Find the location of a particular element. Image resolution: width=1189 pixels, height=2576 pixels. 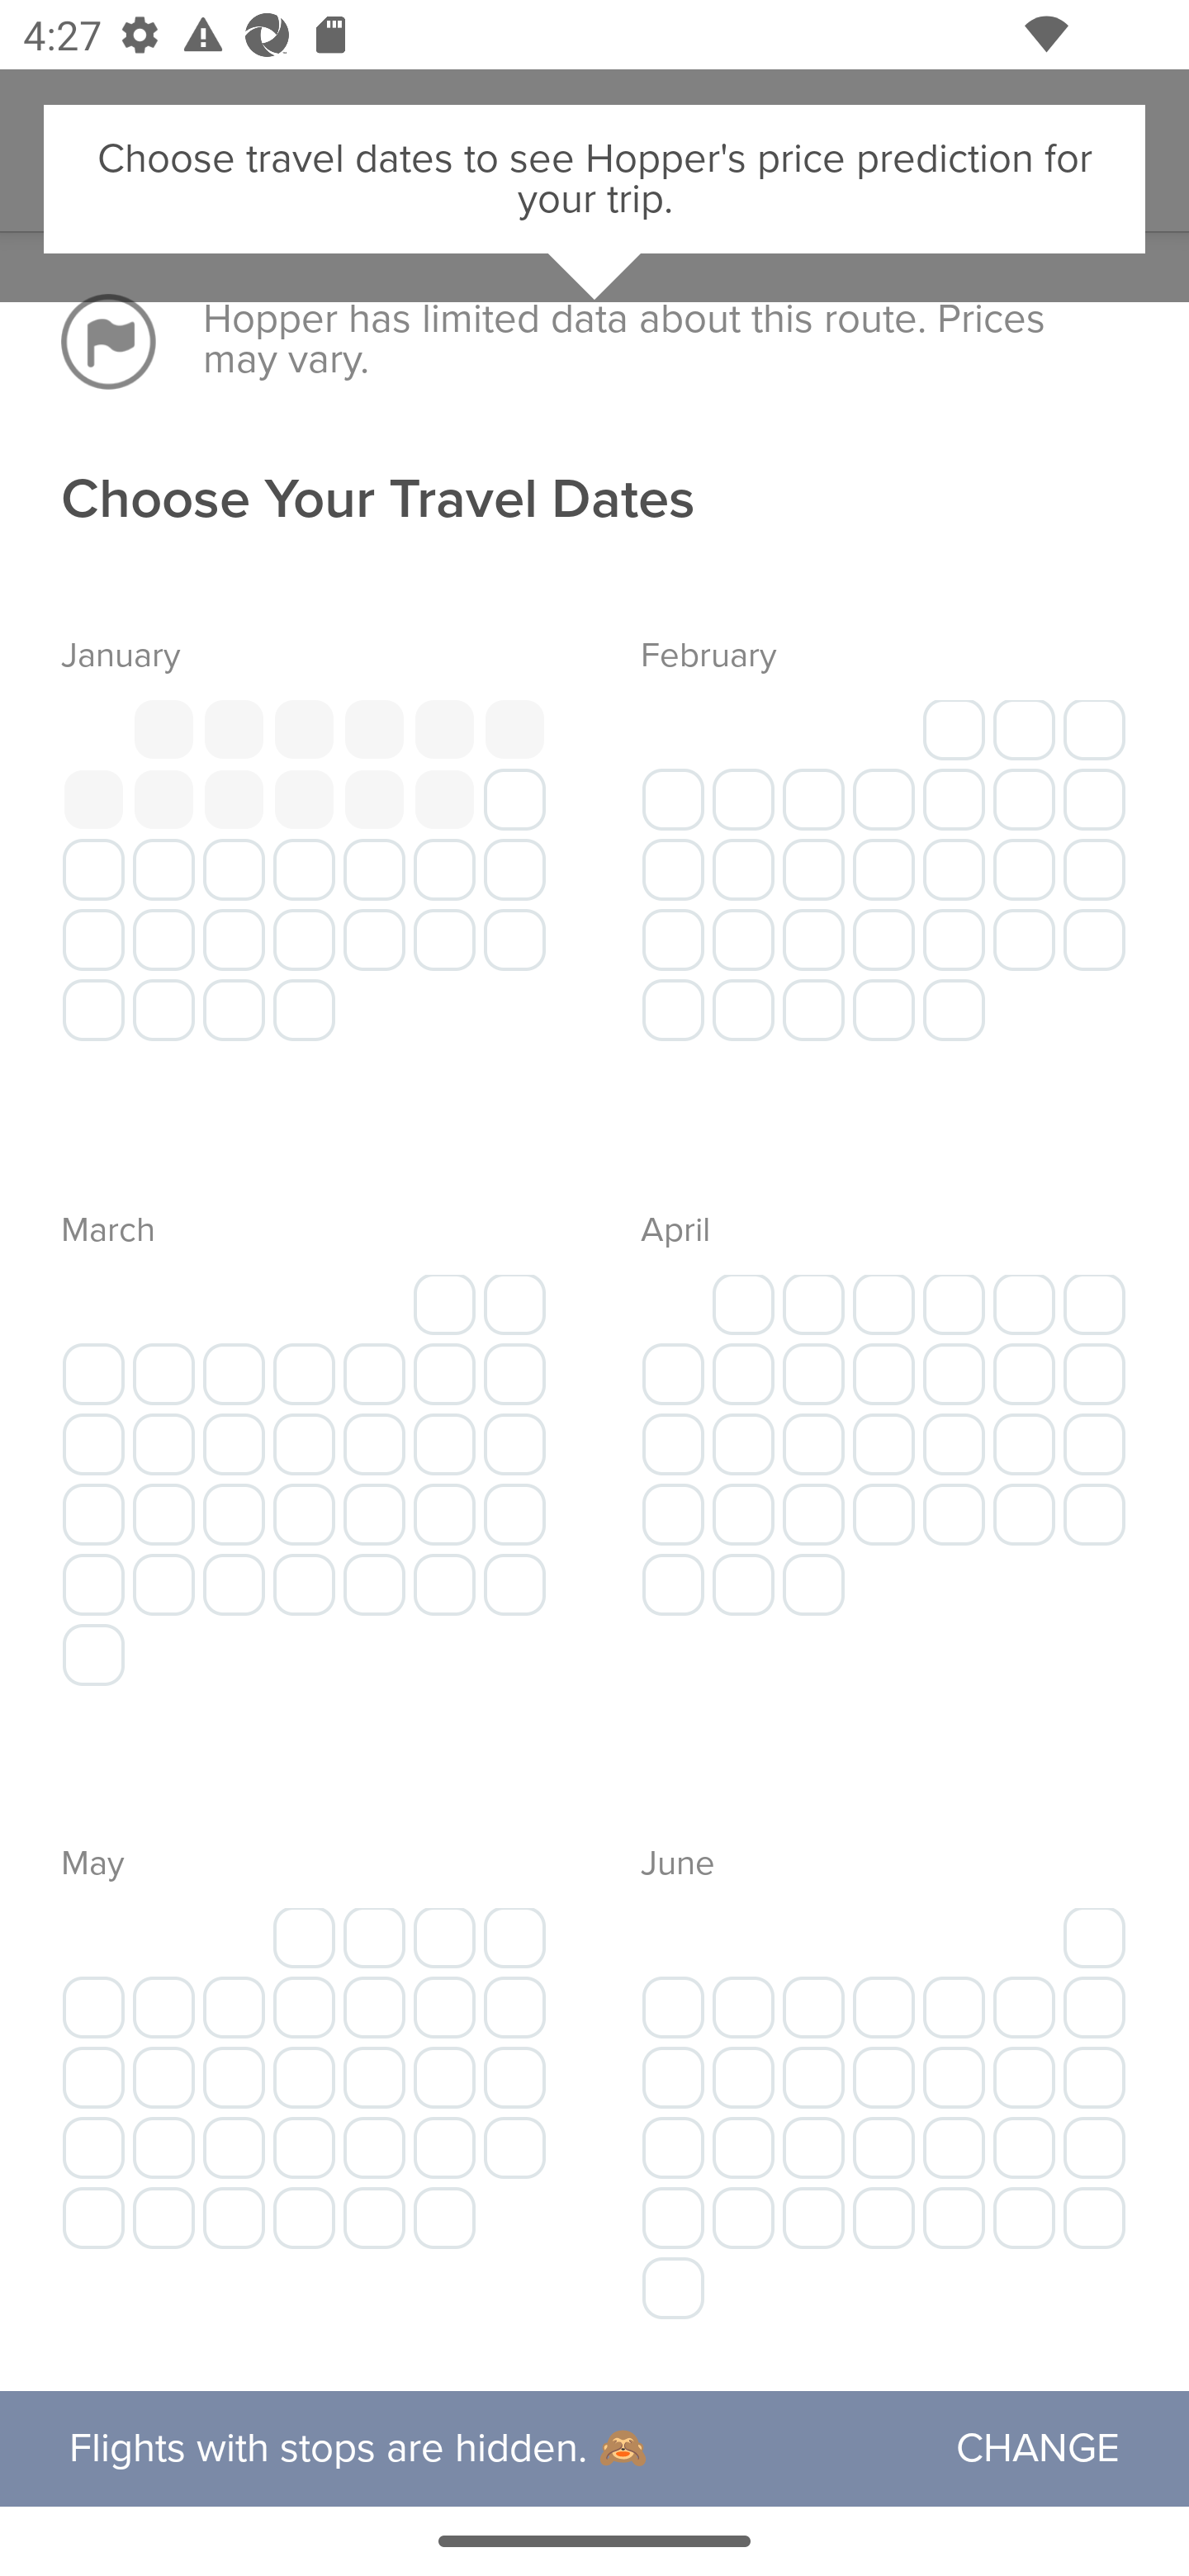

June is located at coordinates (861, 2076).